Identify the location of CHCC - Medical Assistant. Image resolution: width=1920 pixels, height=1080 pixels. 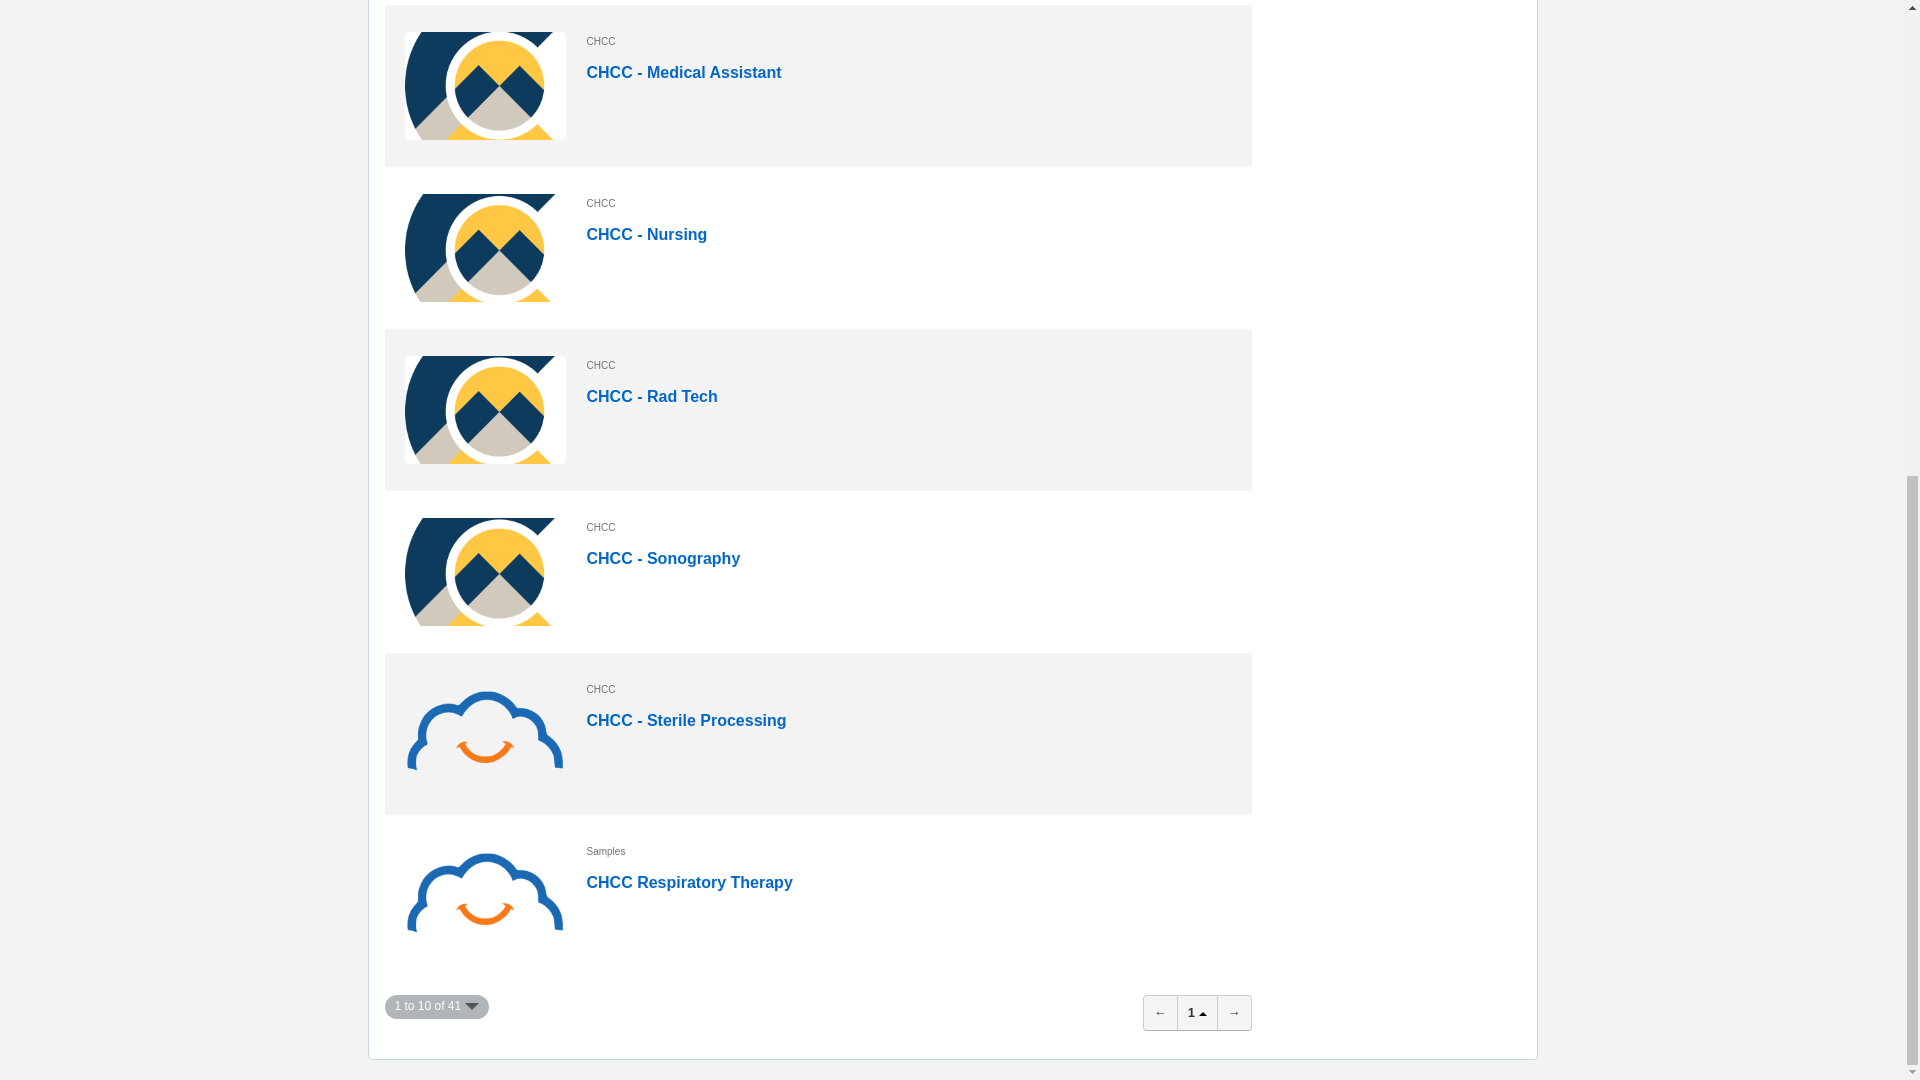
(486, 86).